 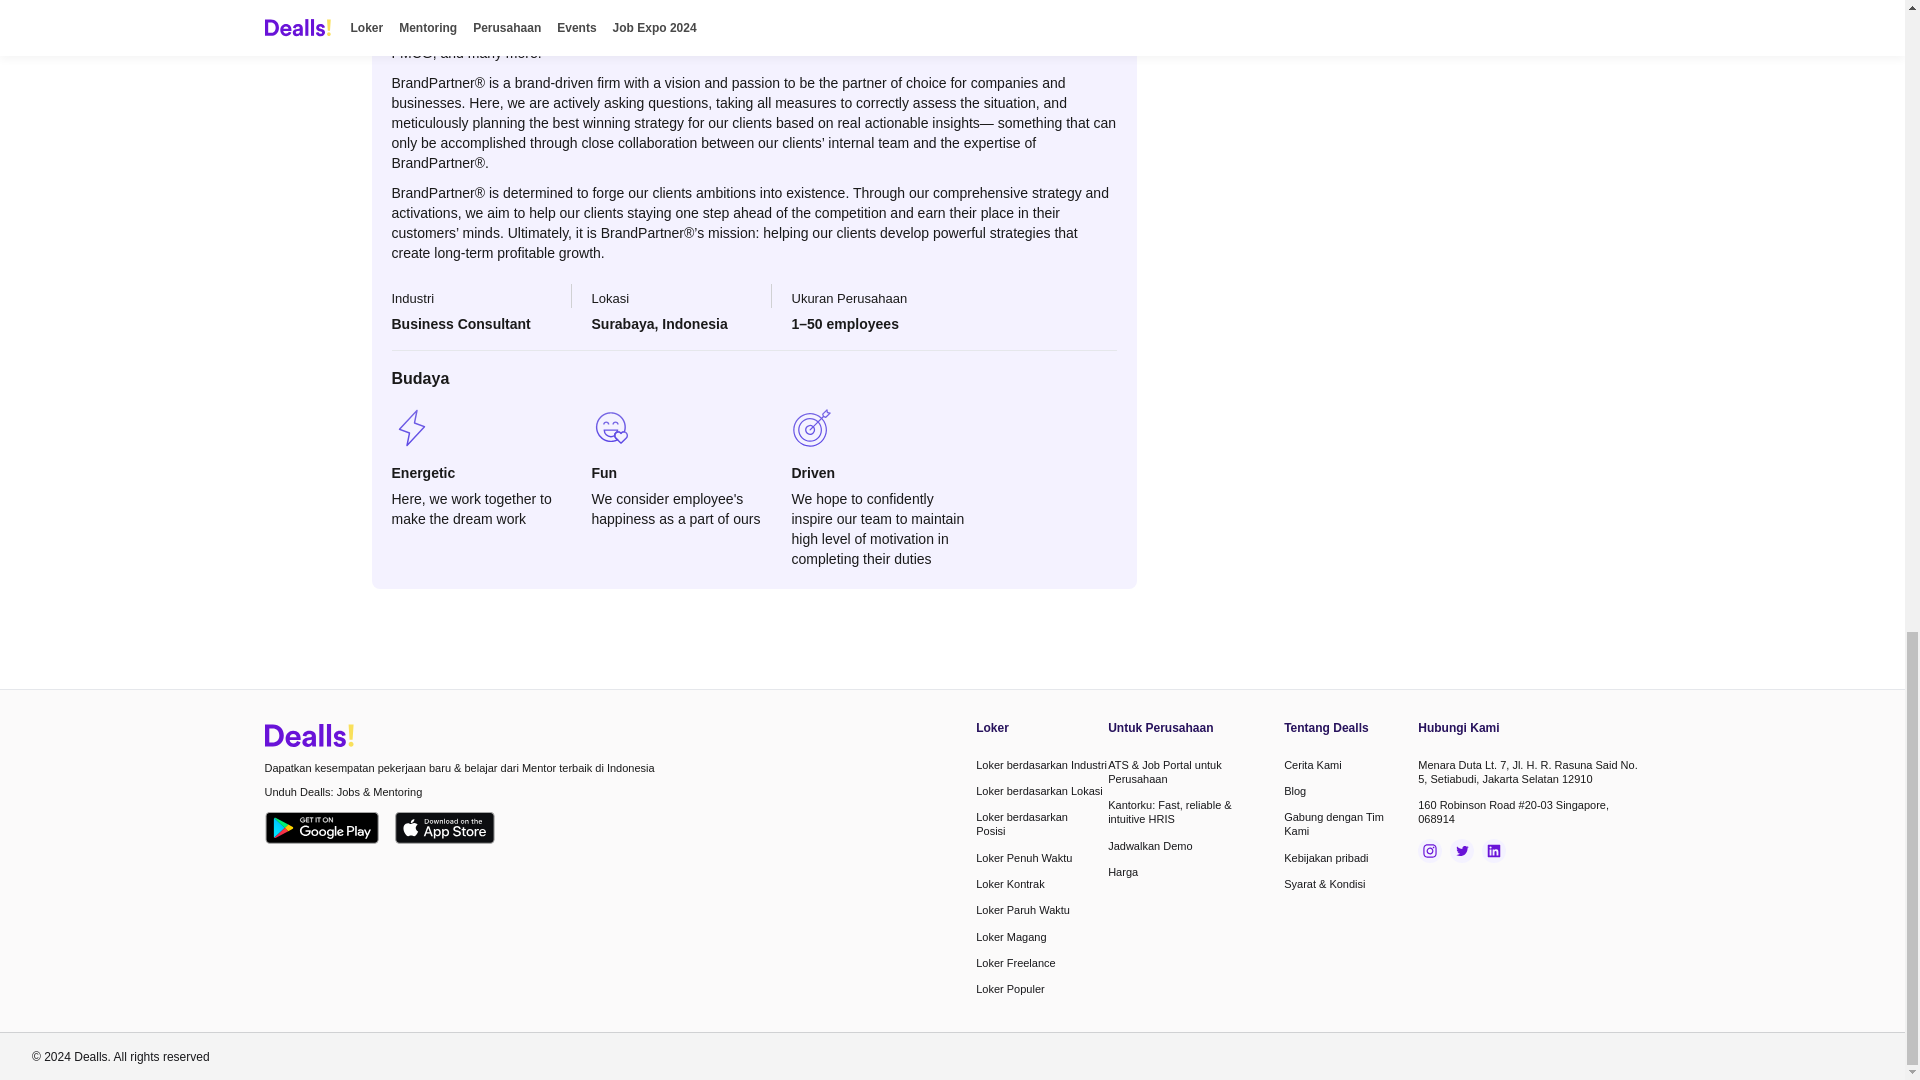 I want to click on Loker Kontrak, so click(x=1122, y=872).